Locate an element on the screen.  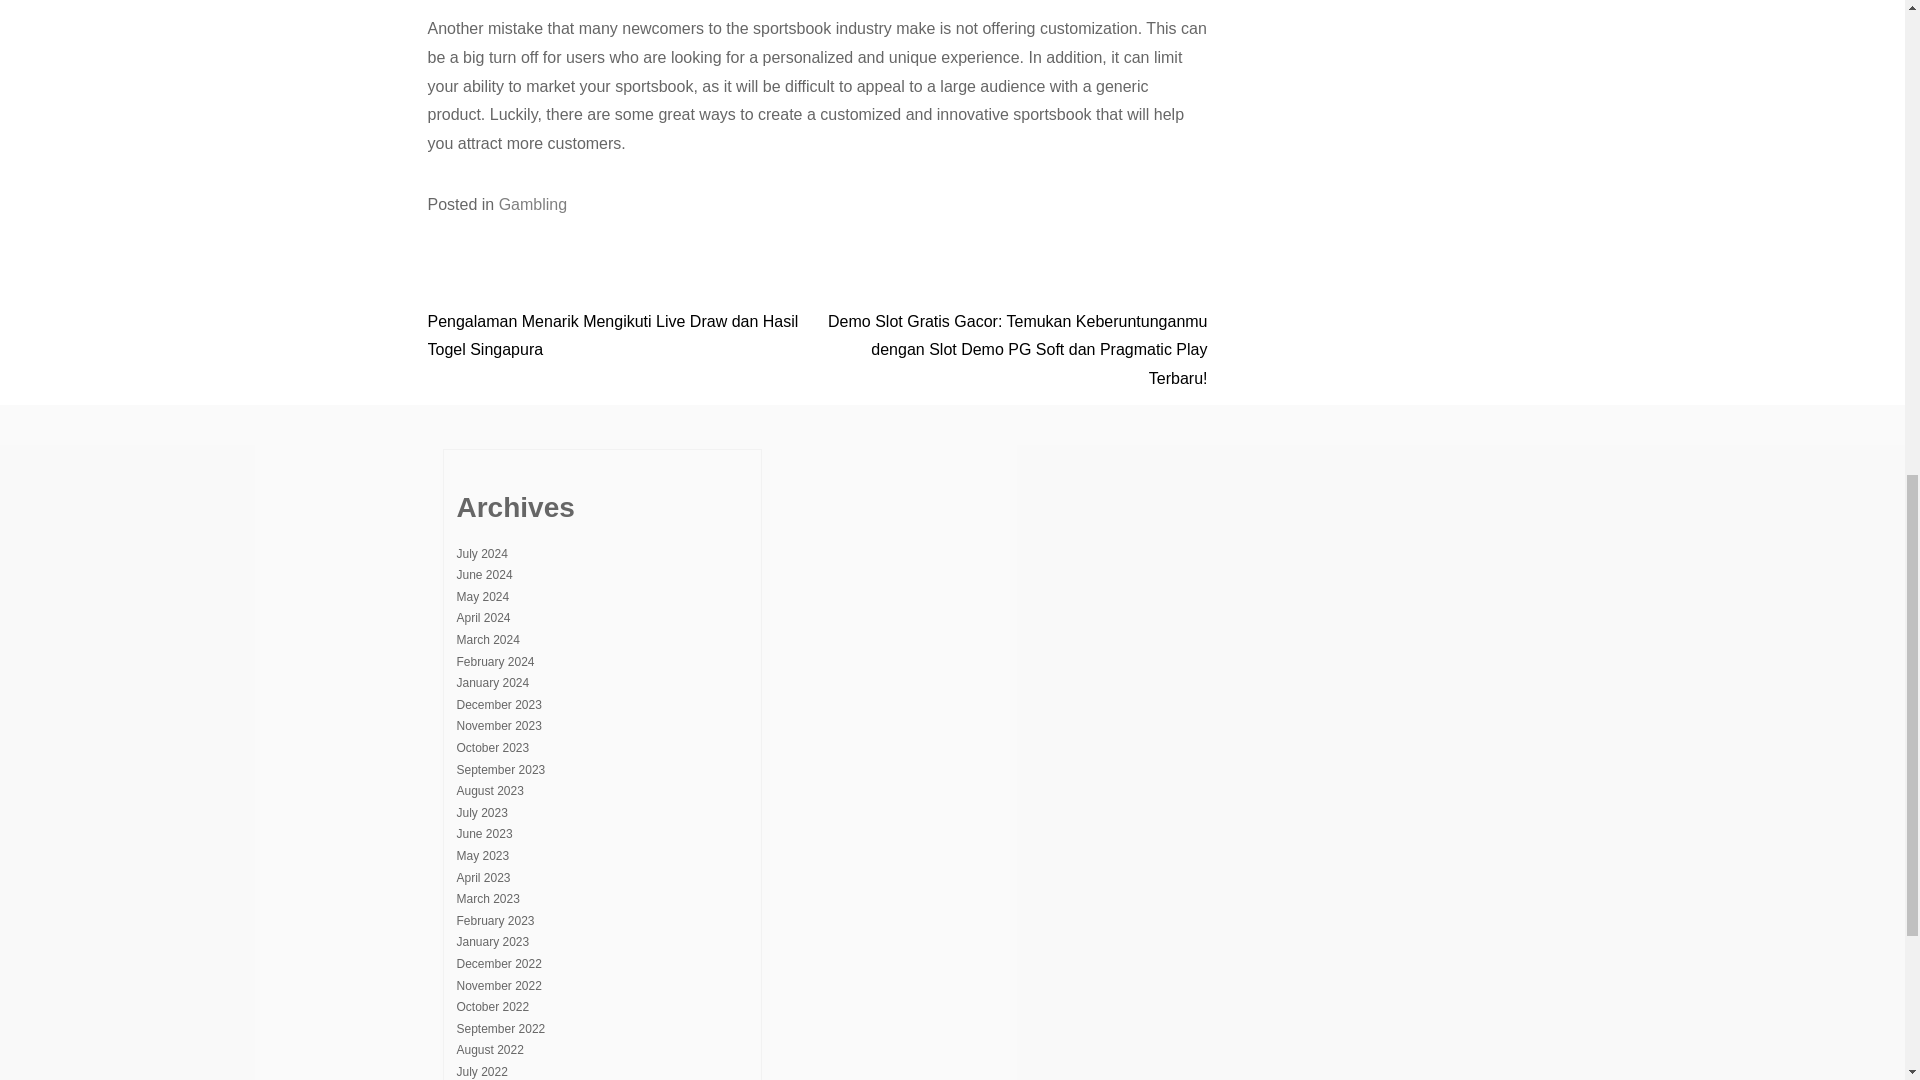
April 2023 is located at coordinates (483, 877).